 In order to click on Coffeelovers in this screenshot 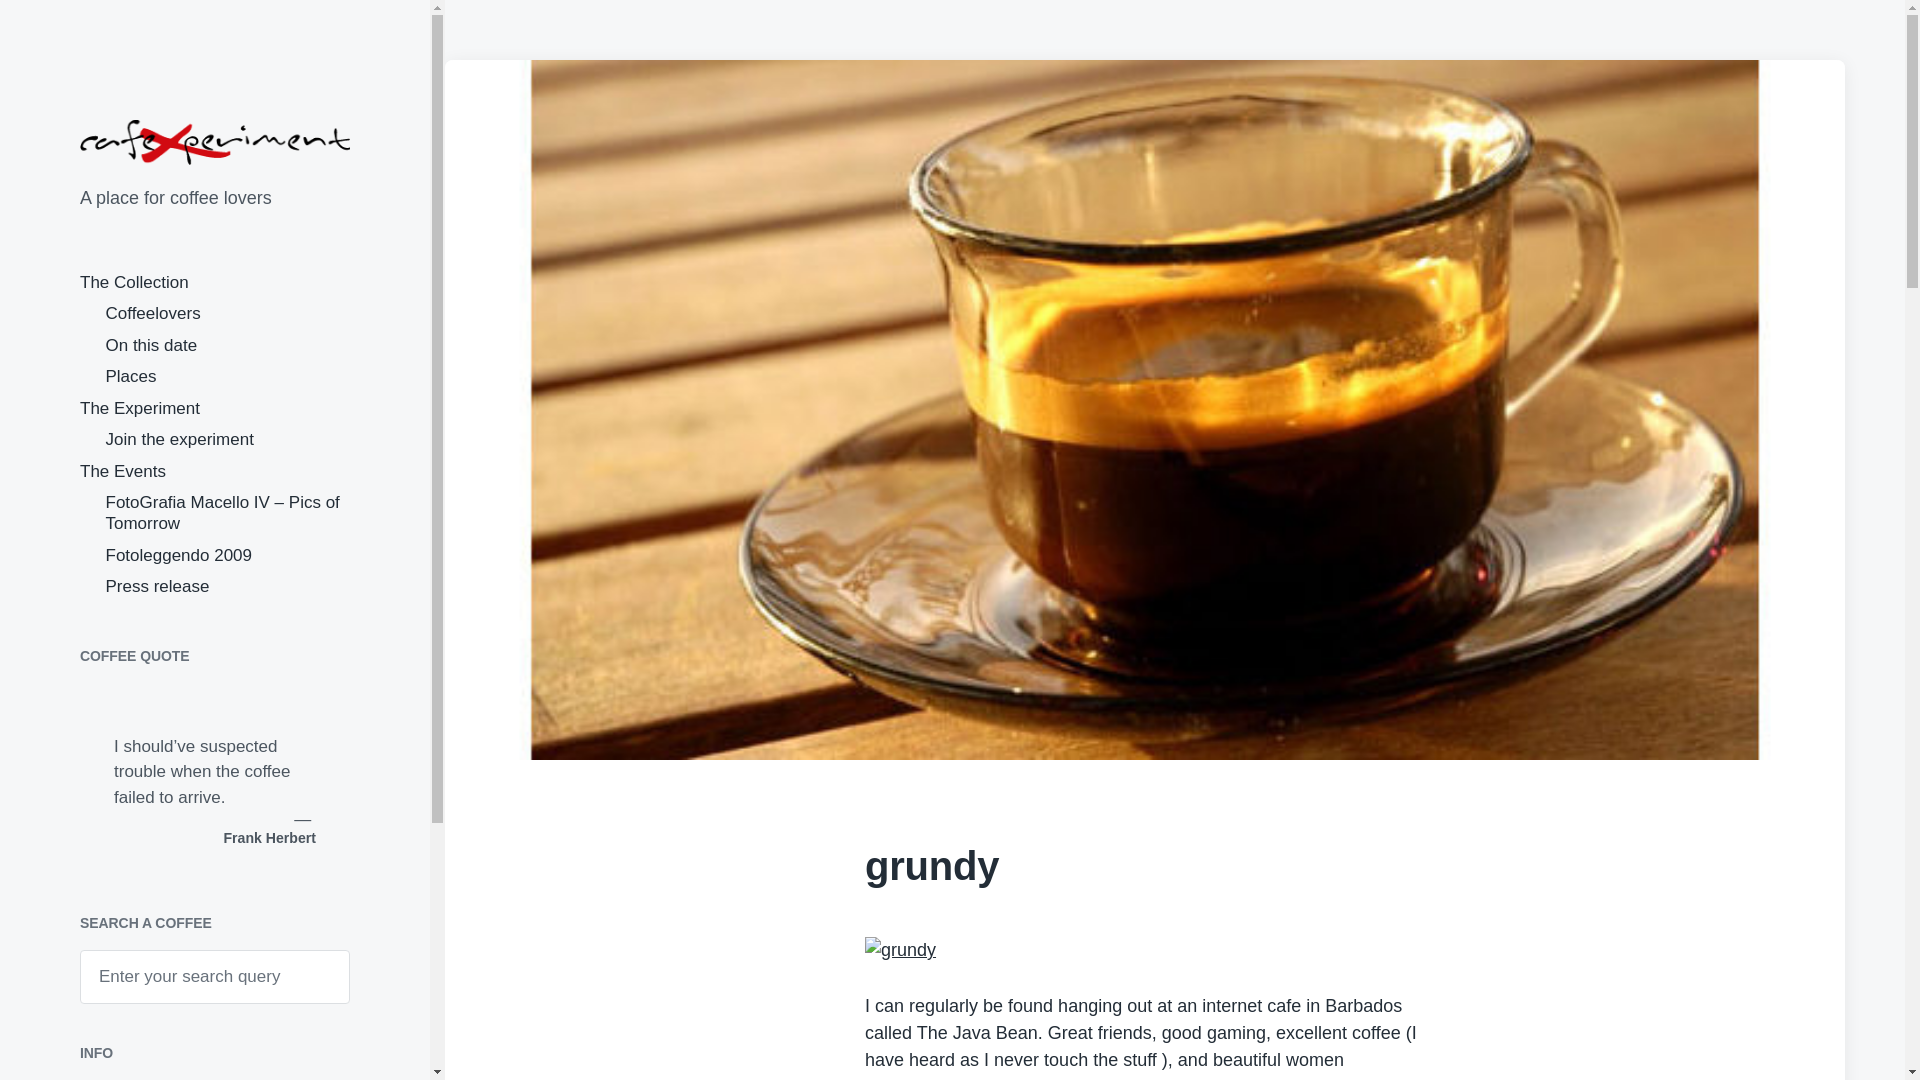, I will do `click(153, 312)`.